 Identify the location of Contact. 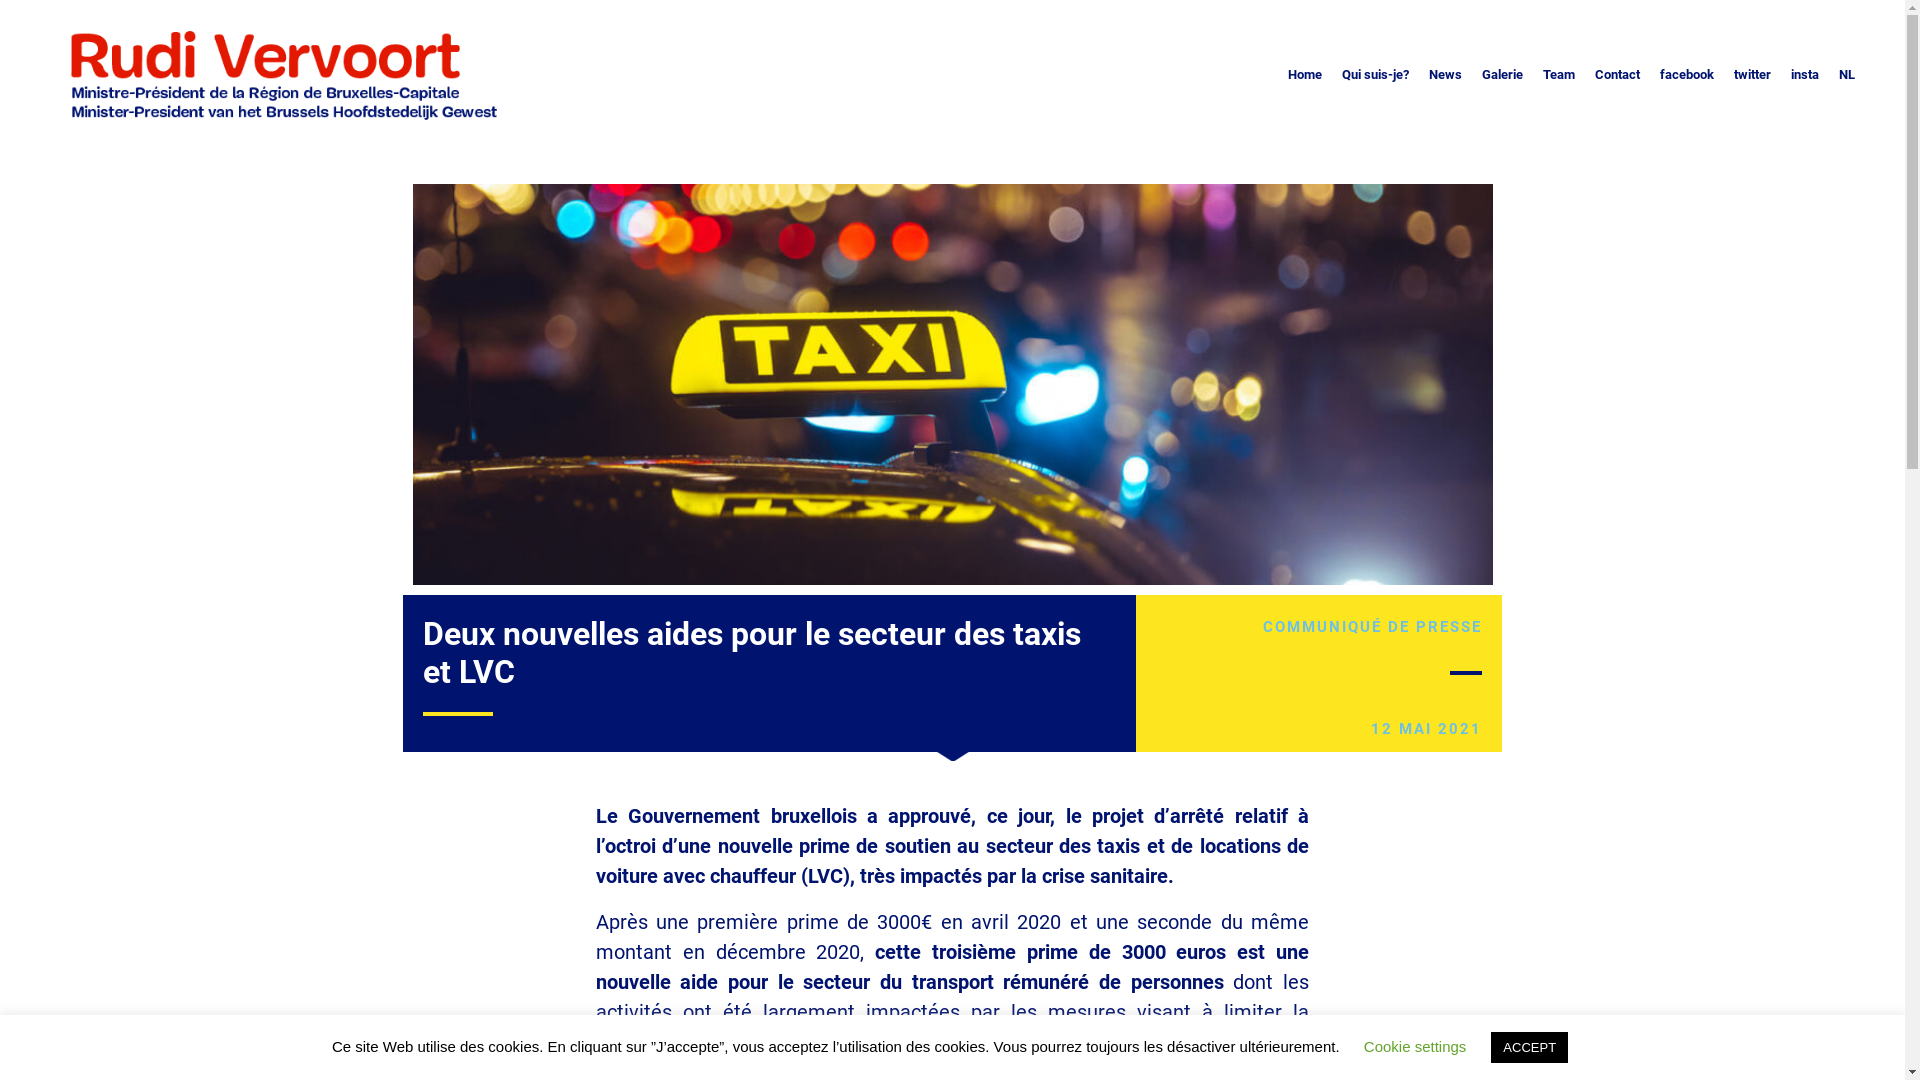
(1618, 75).